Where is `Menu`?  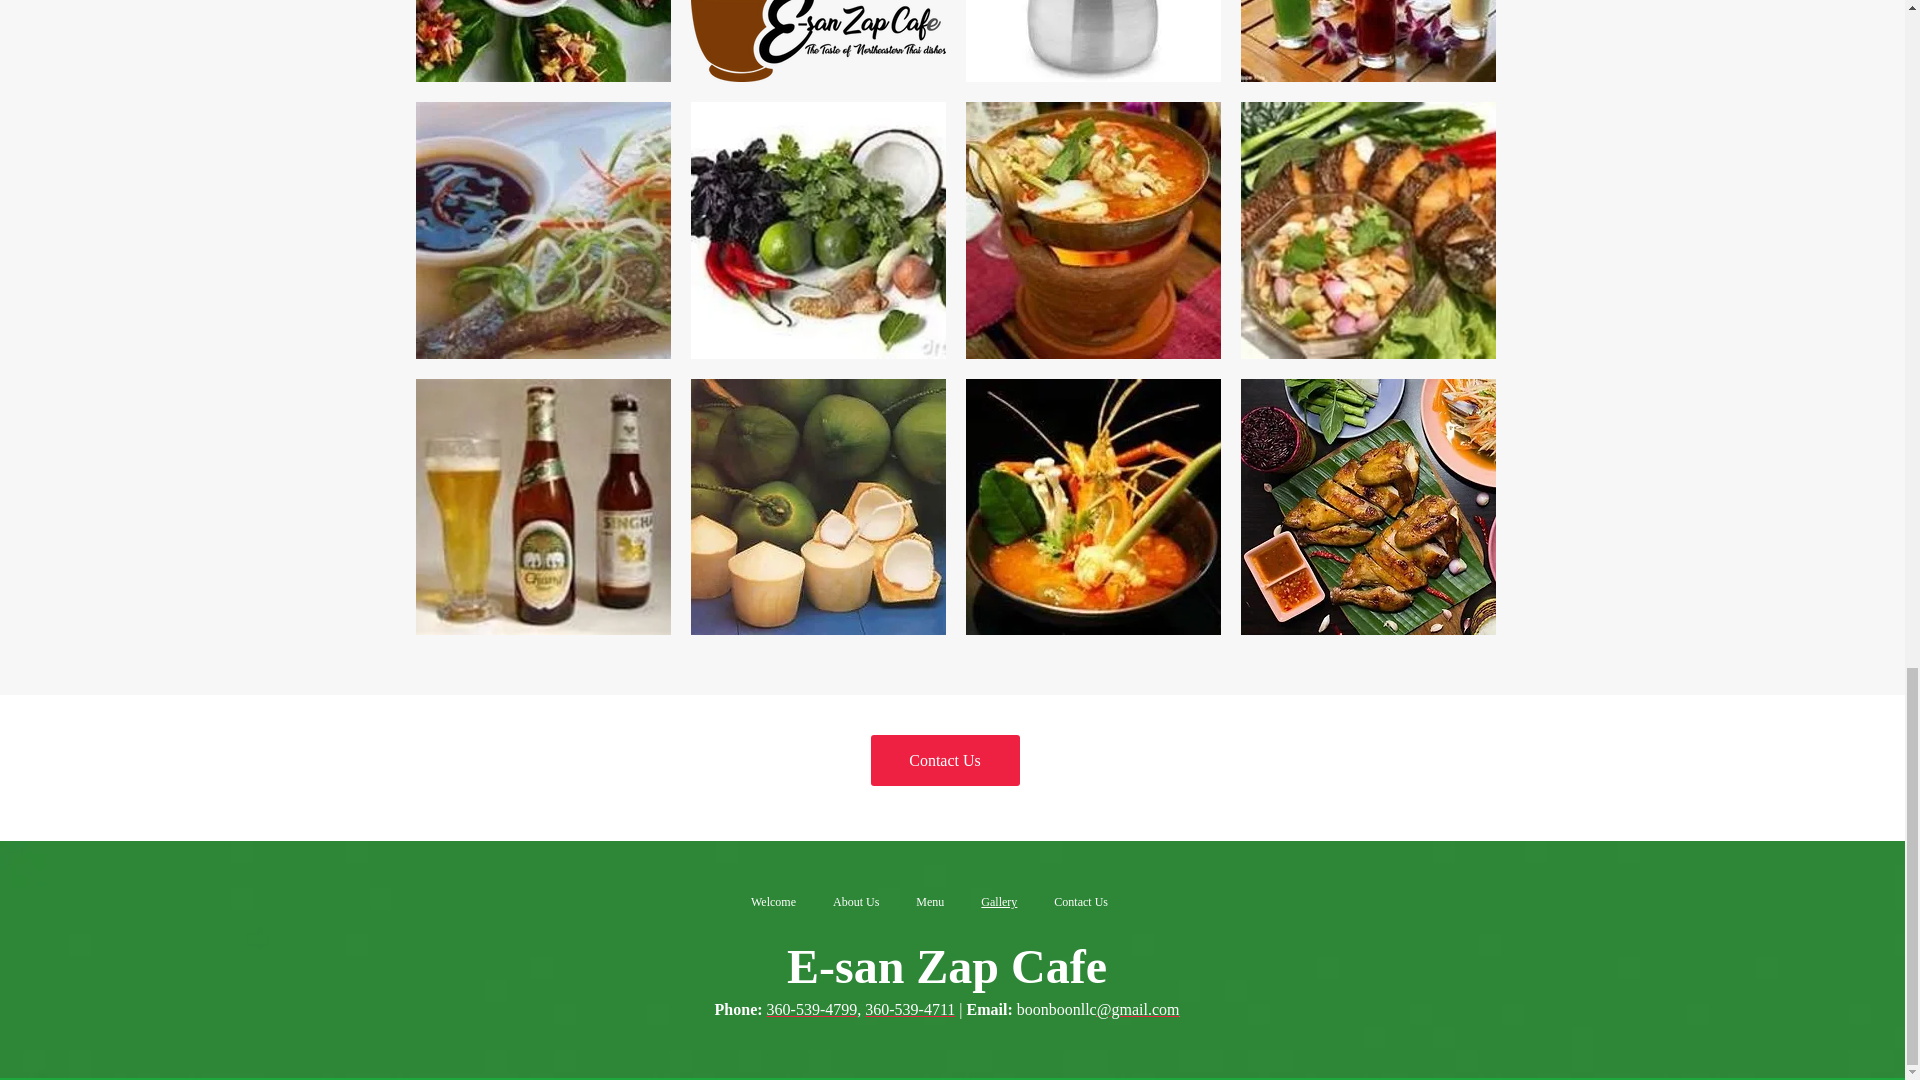
Menu is located at coordinates (930, 902).